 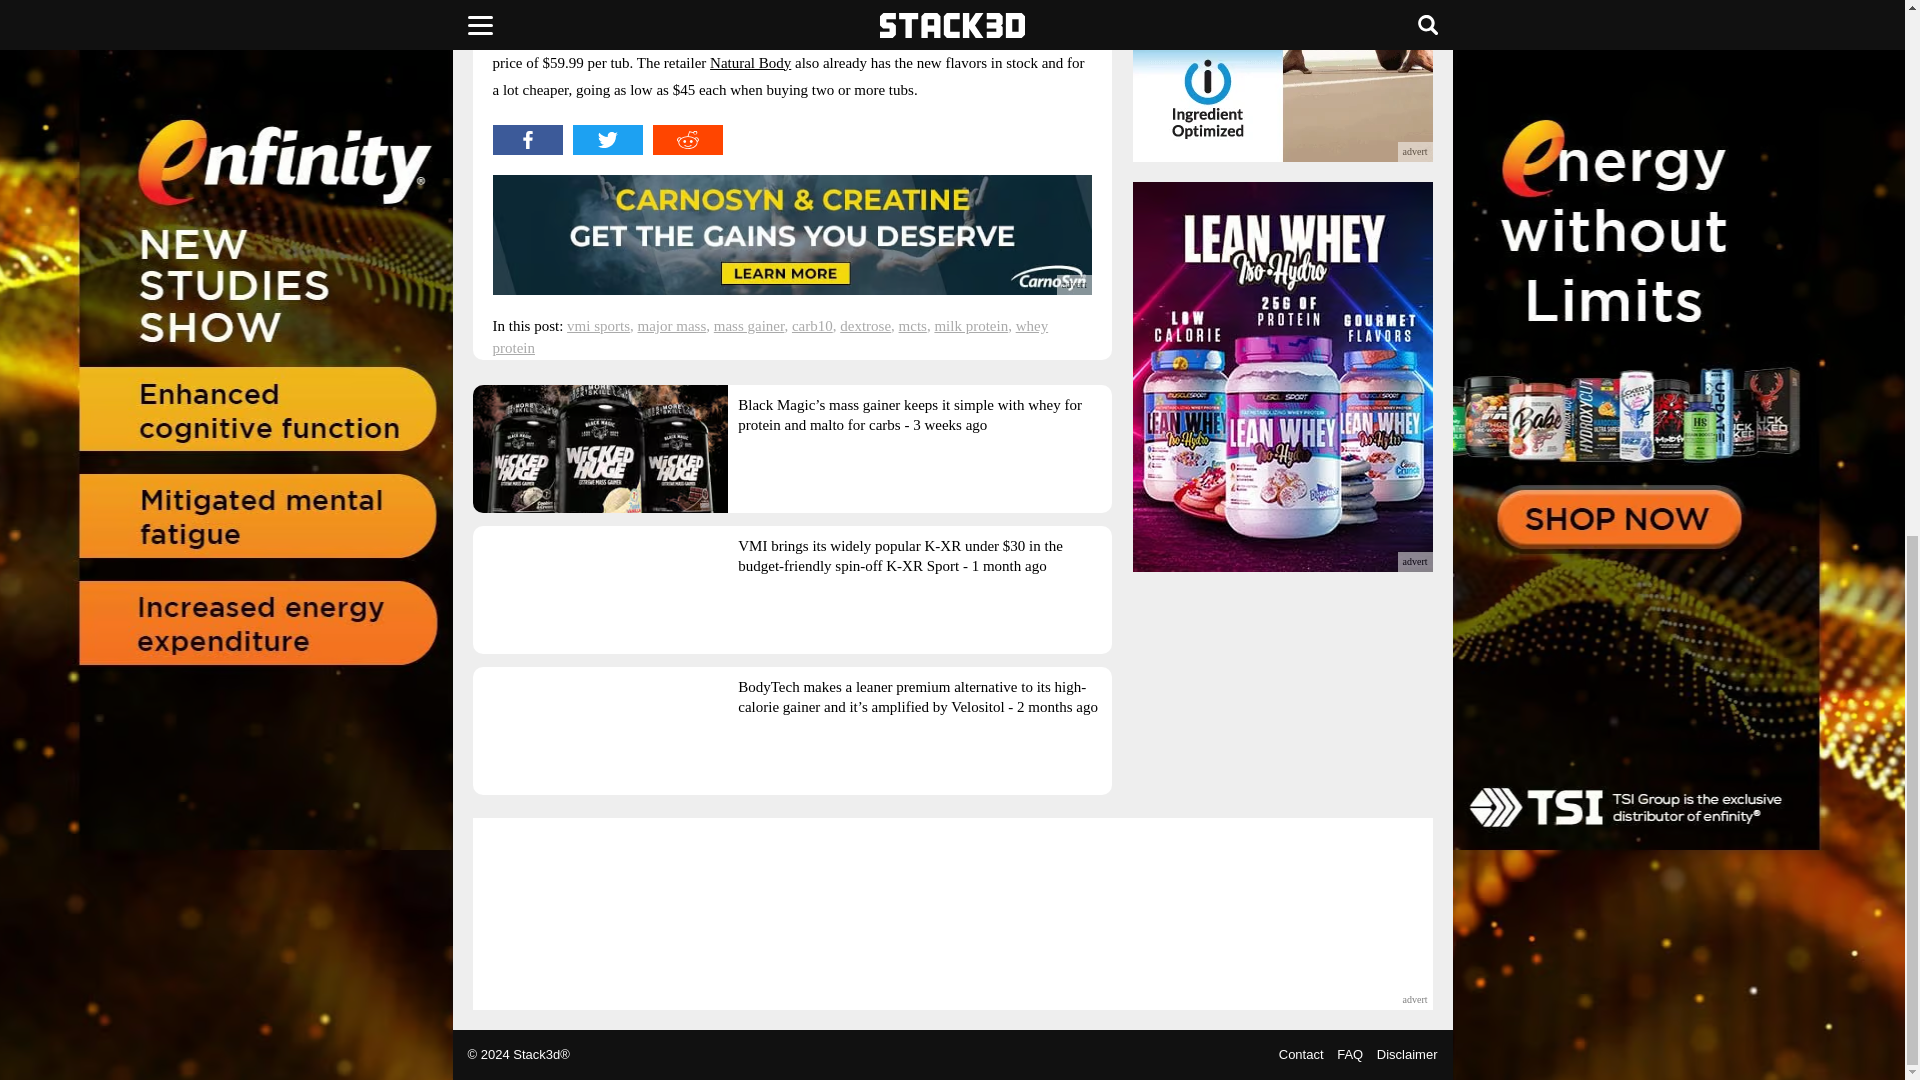 I want to click on Natural Body, so click(x=750, y=63).